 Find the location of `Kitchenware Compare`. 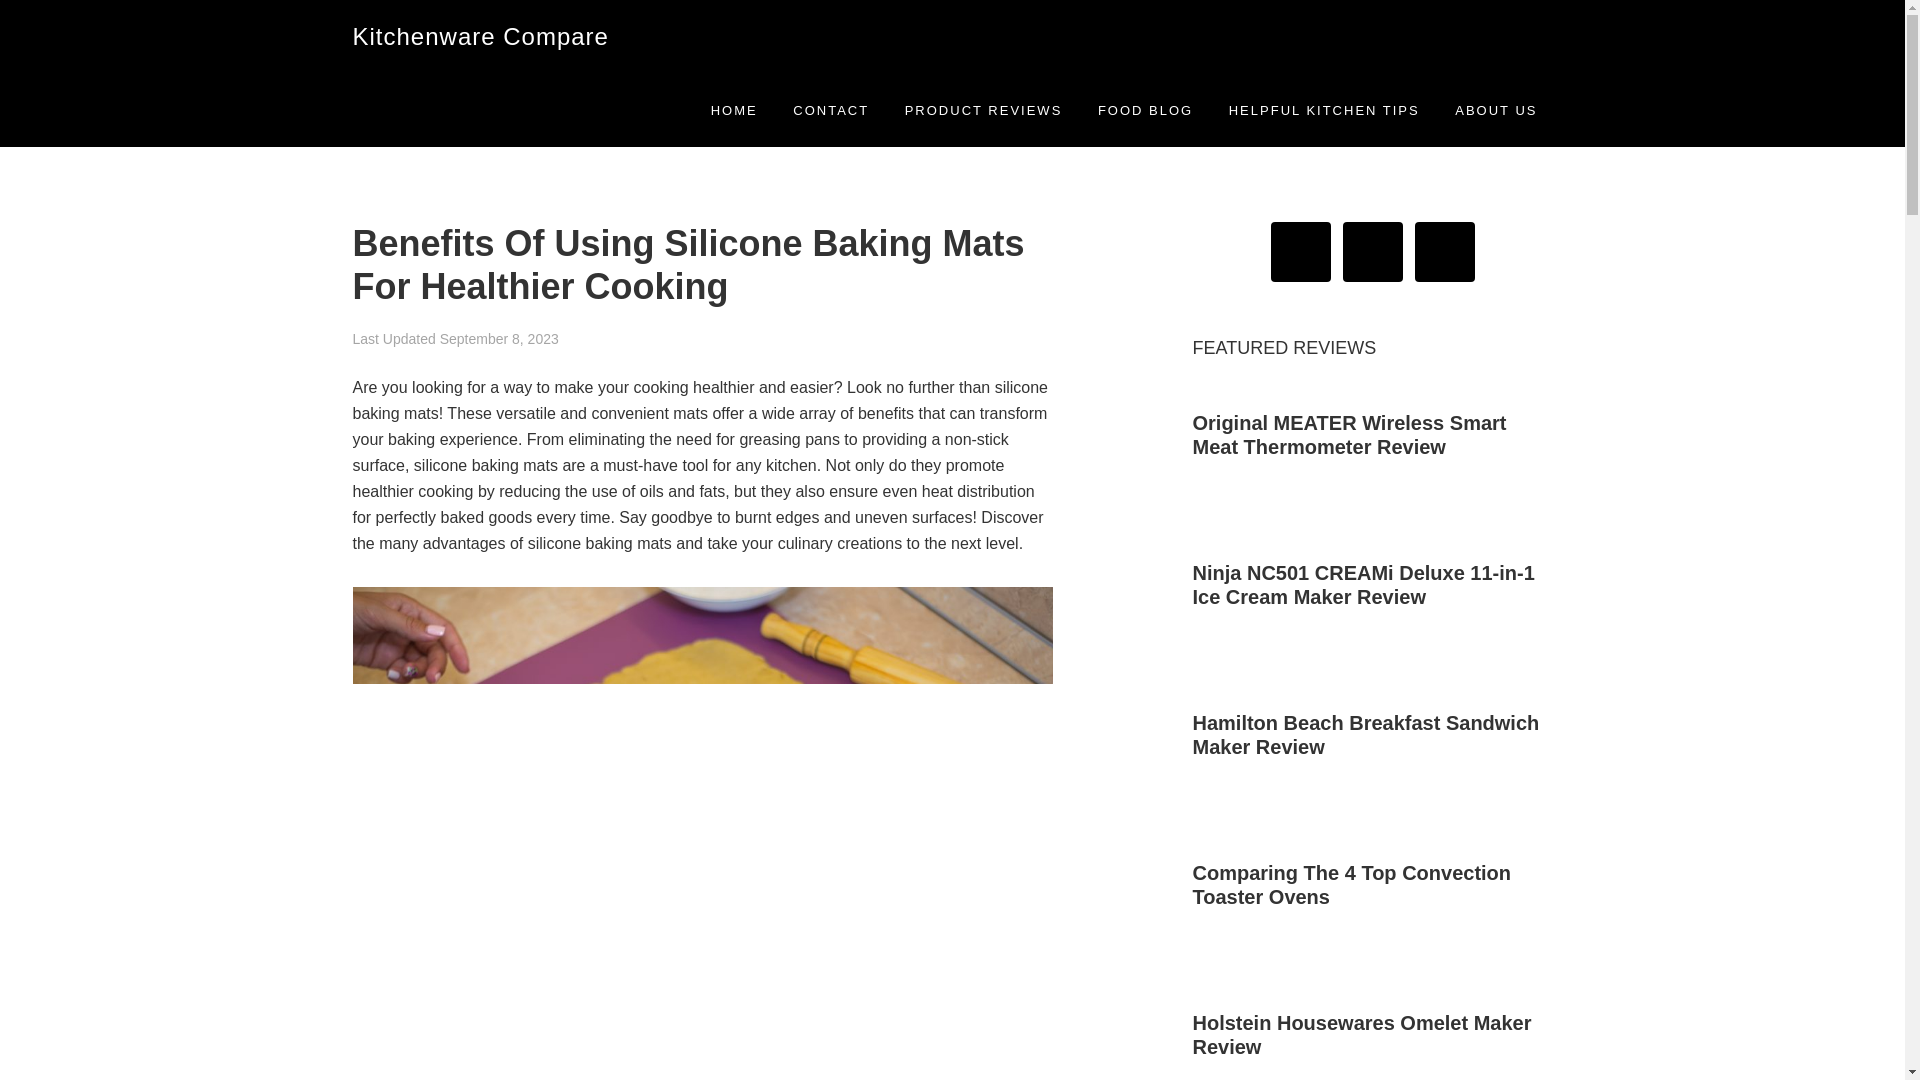

Kitchenware Compare is located at coordinates (480, 36).